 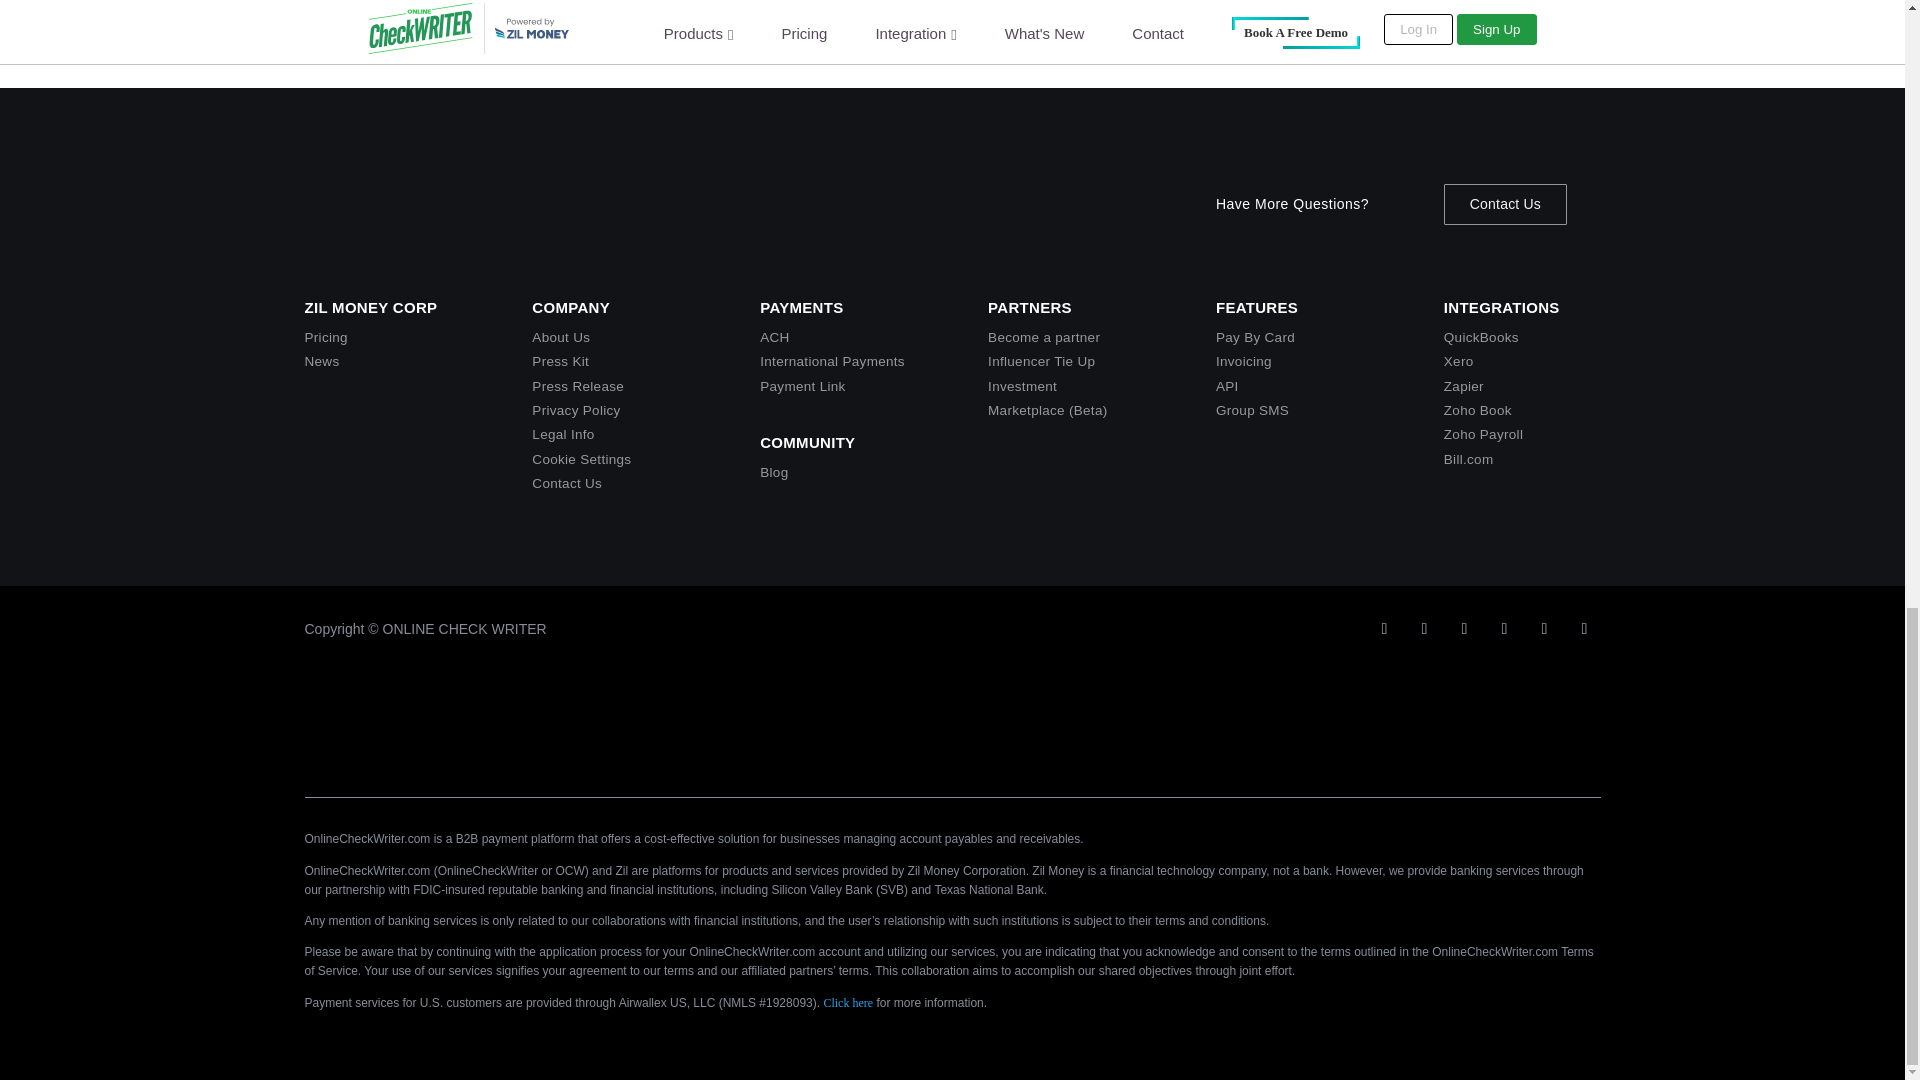 I want to click on Follow on X, so click(x=1383, y=628).